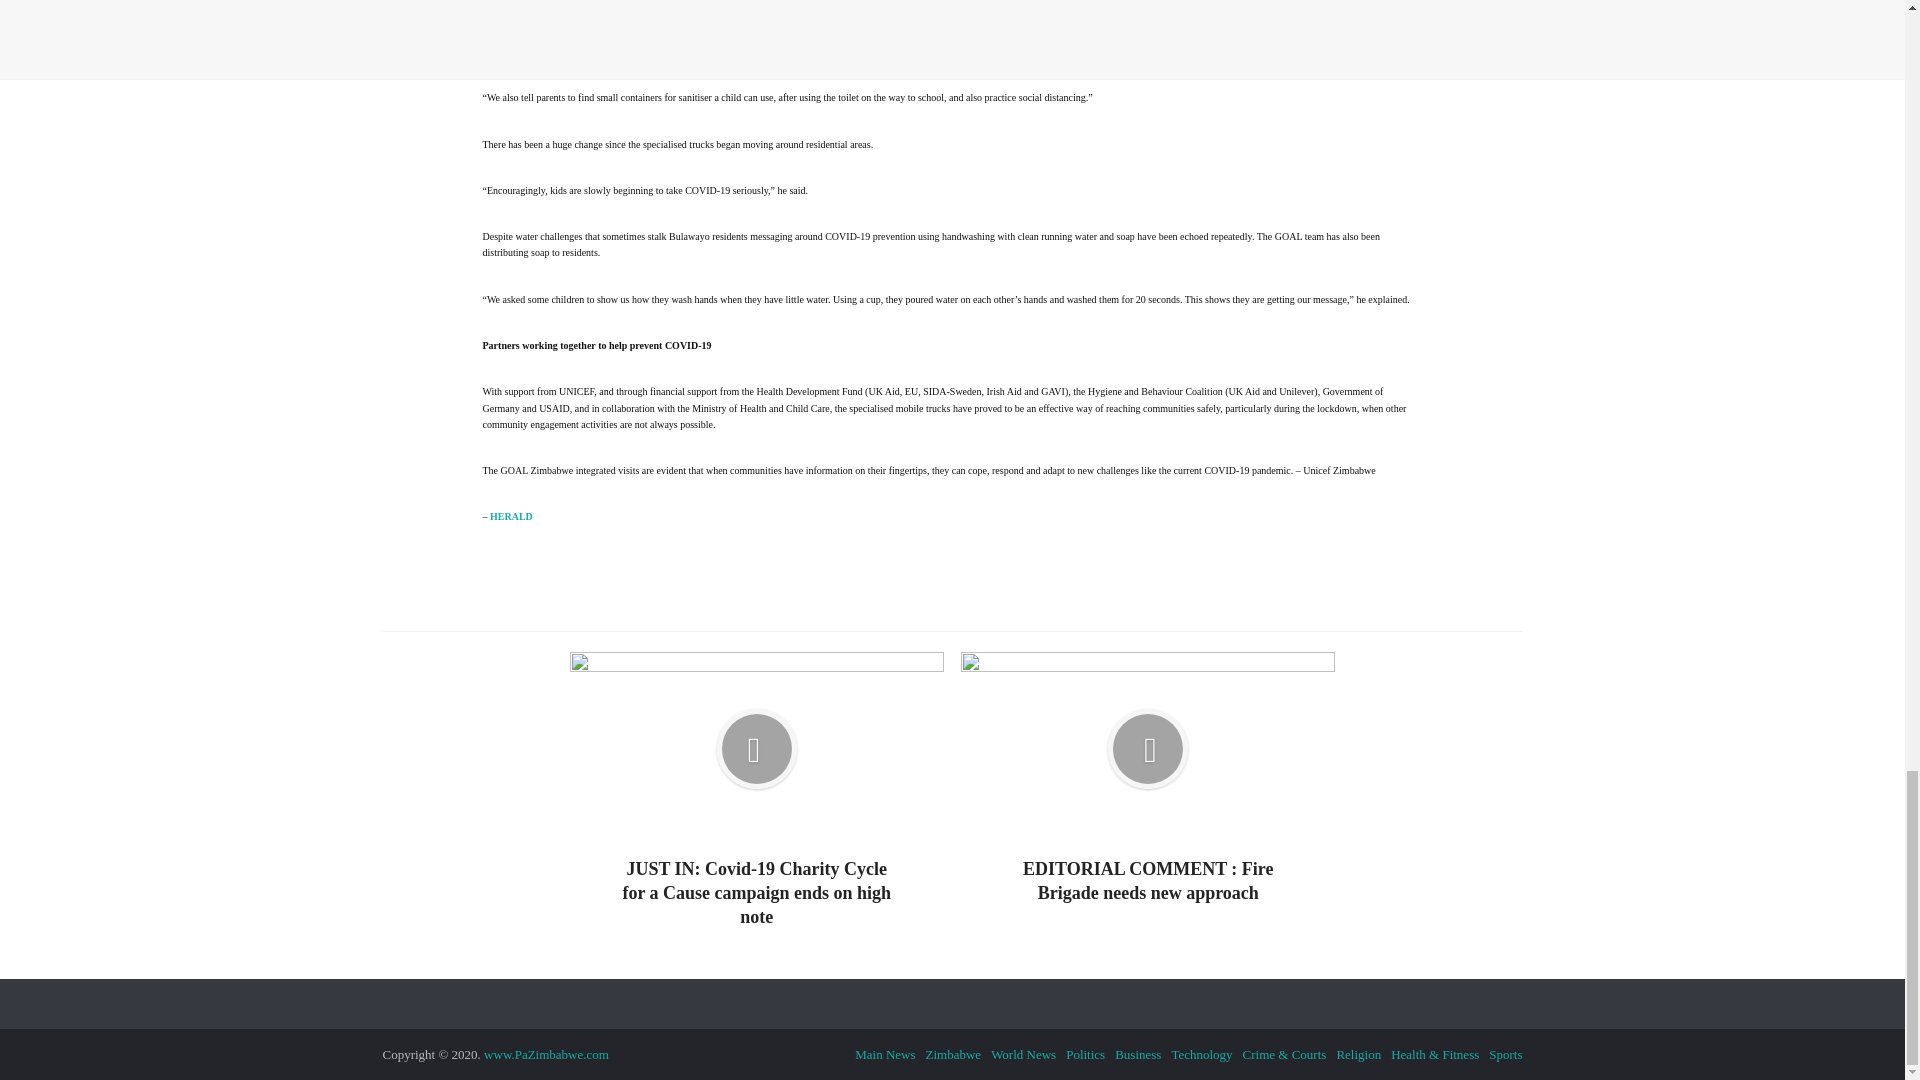  I want to click on Technology, so click(1202, 1054).